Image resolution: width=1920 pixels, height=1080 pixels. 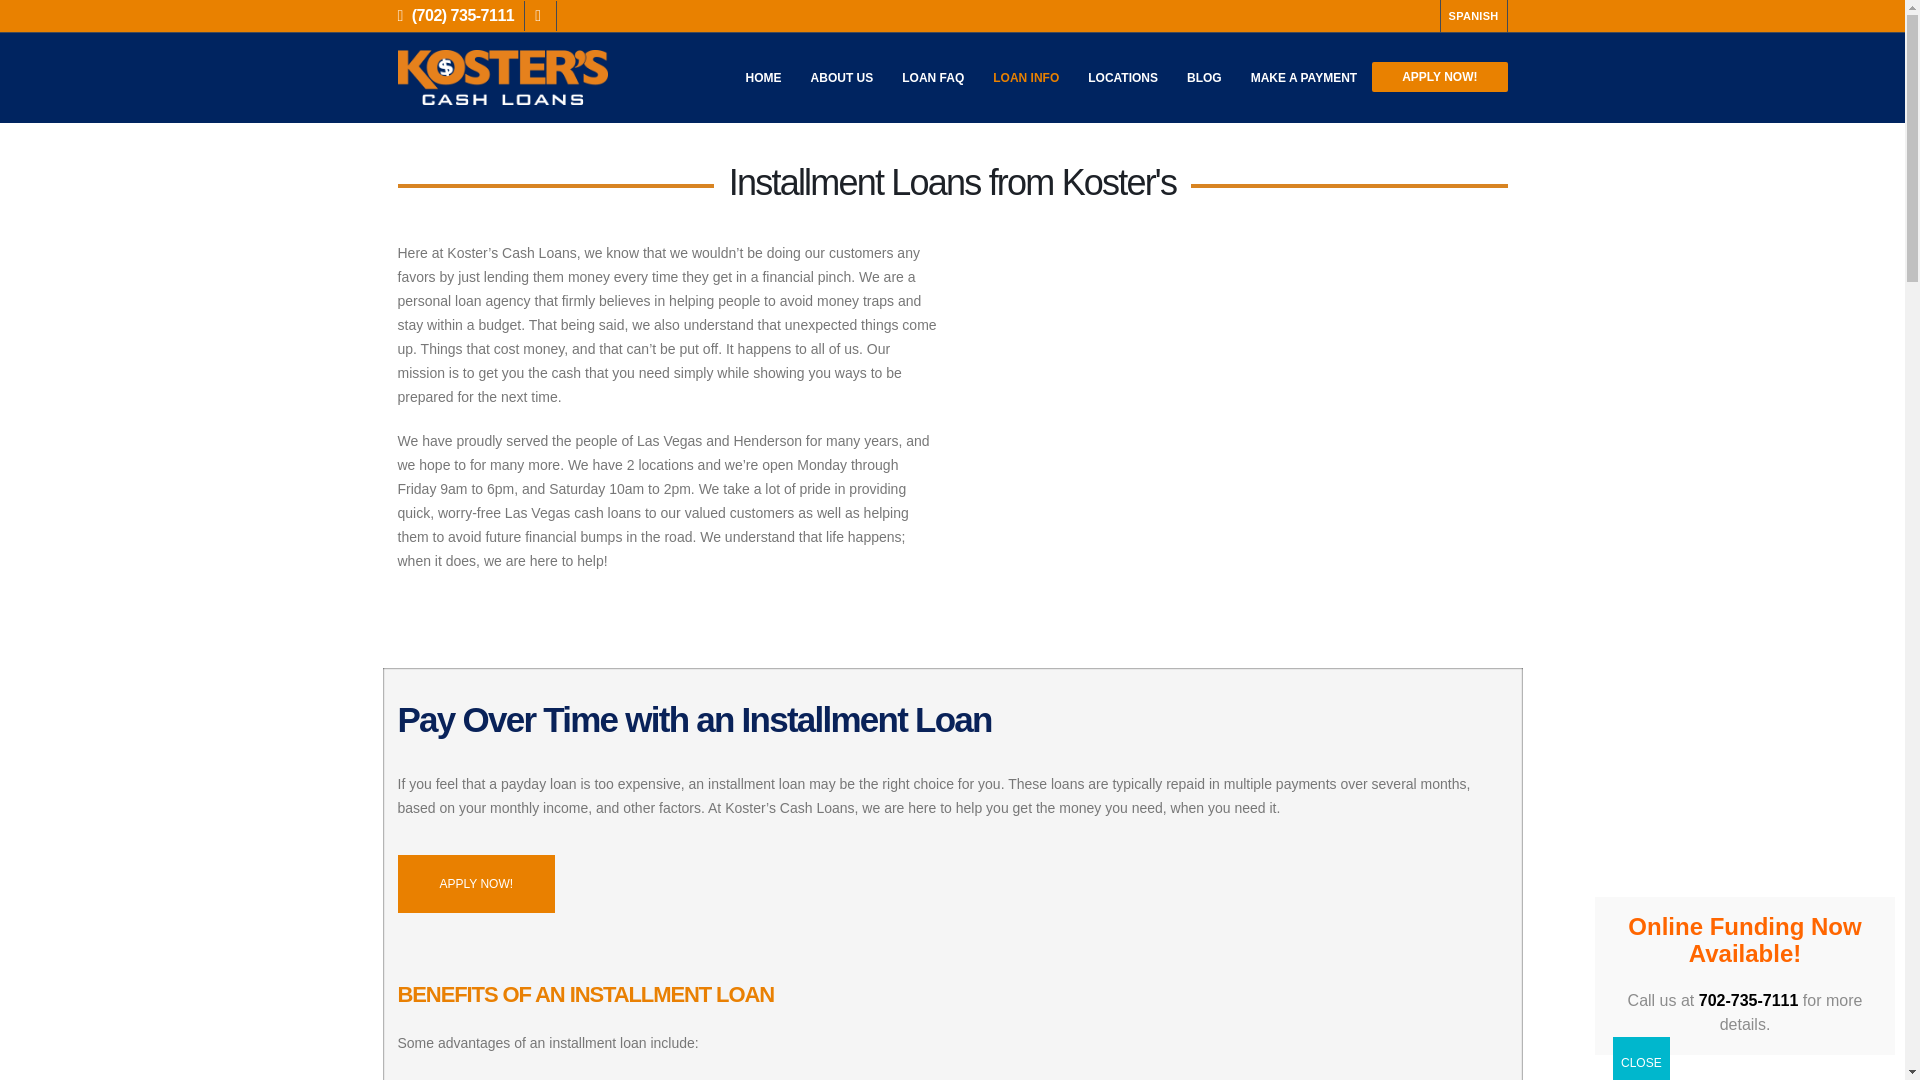 I want to click on SPANISH, so click(x=1474, y=16).